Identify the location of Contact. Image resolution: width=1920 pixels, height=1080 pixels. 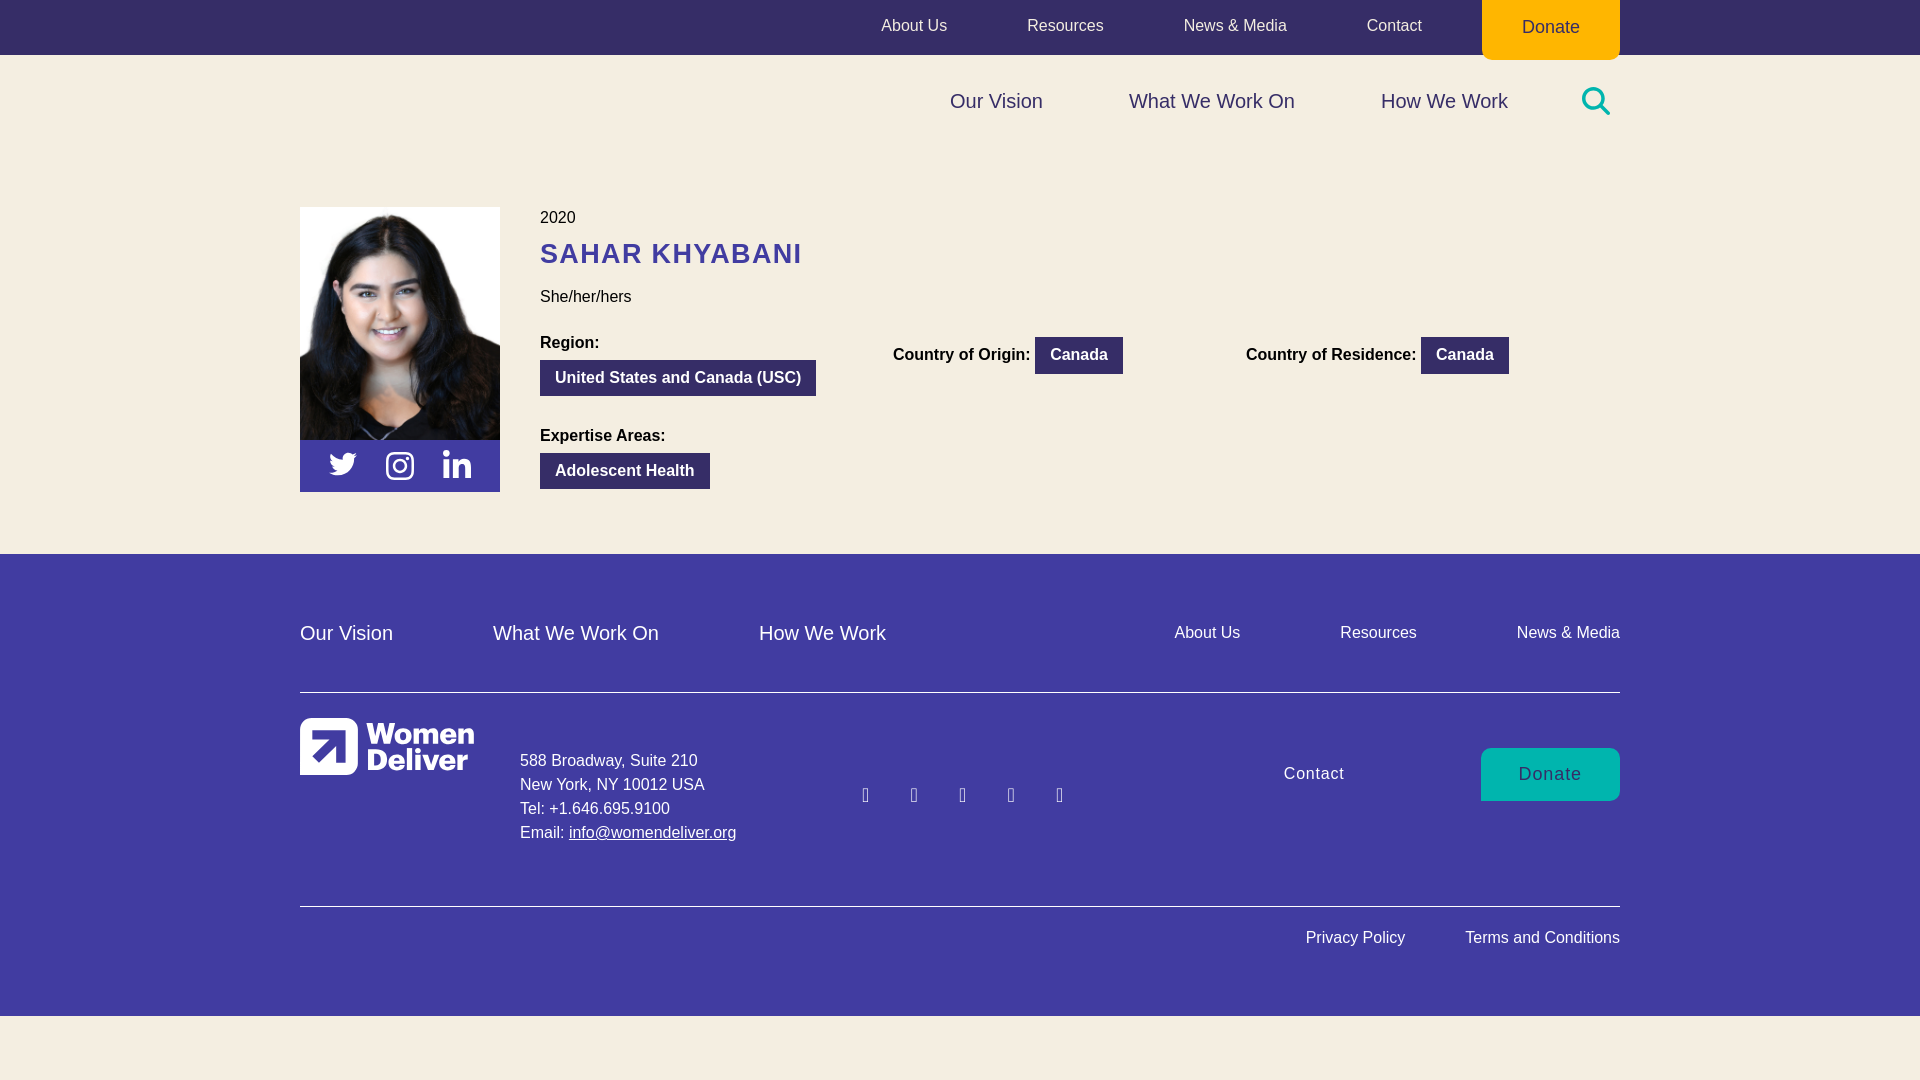
(1394, 30).